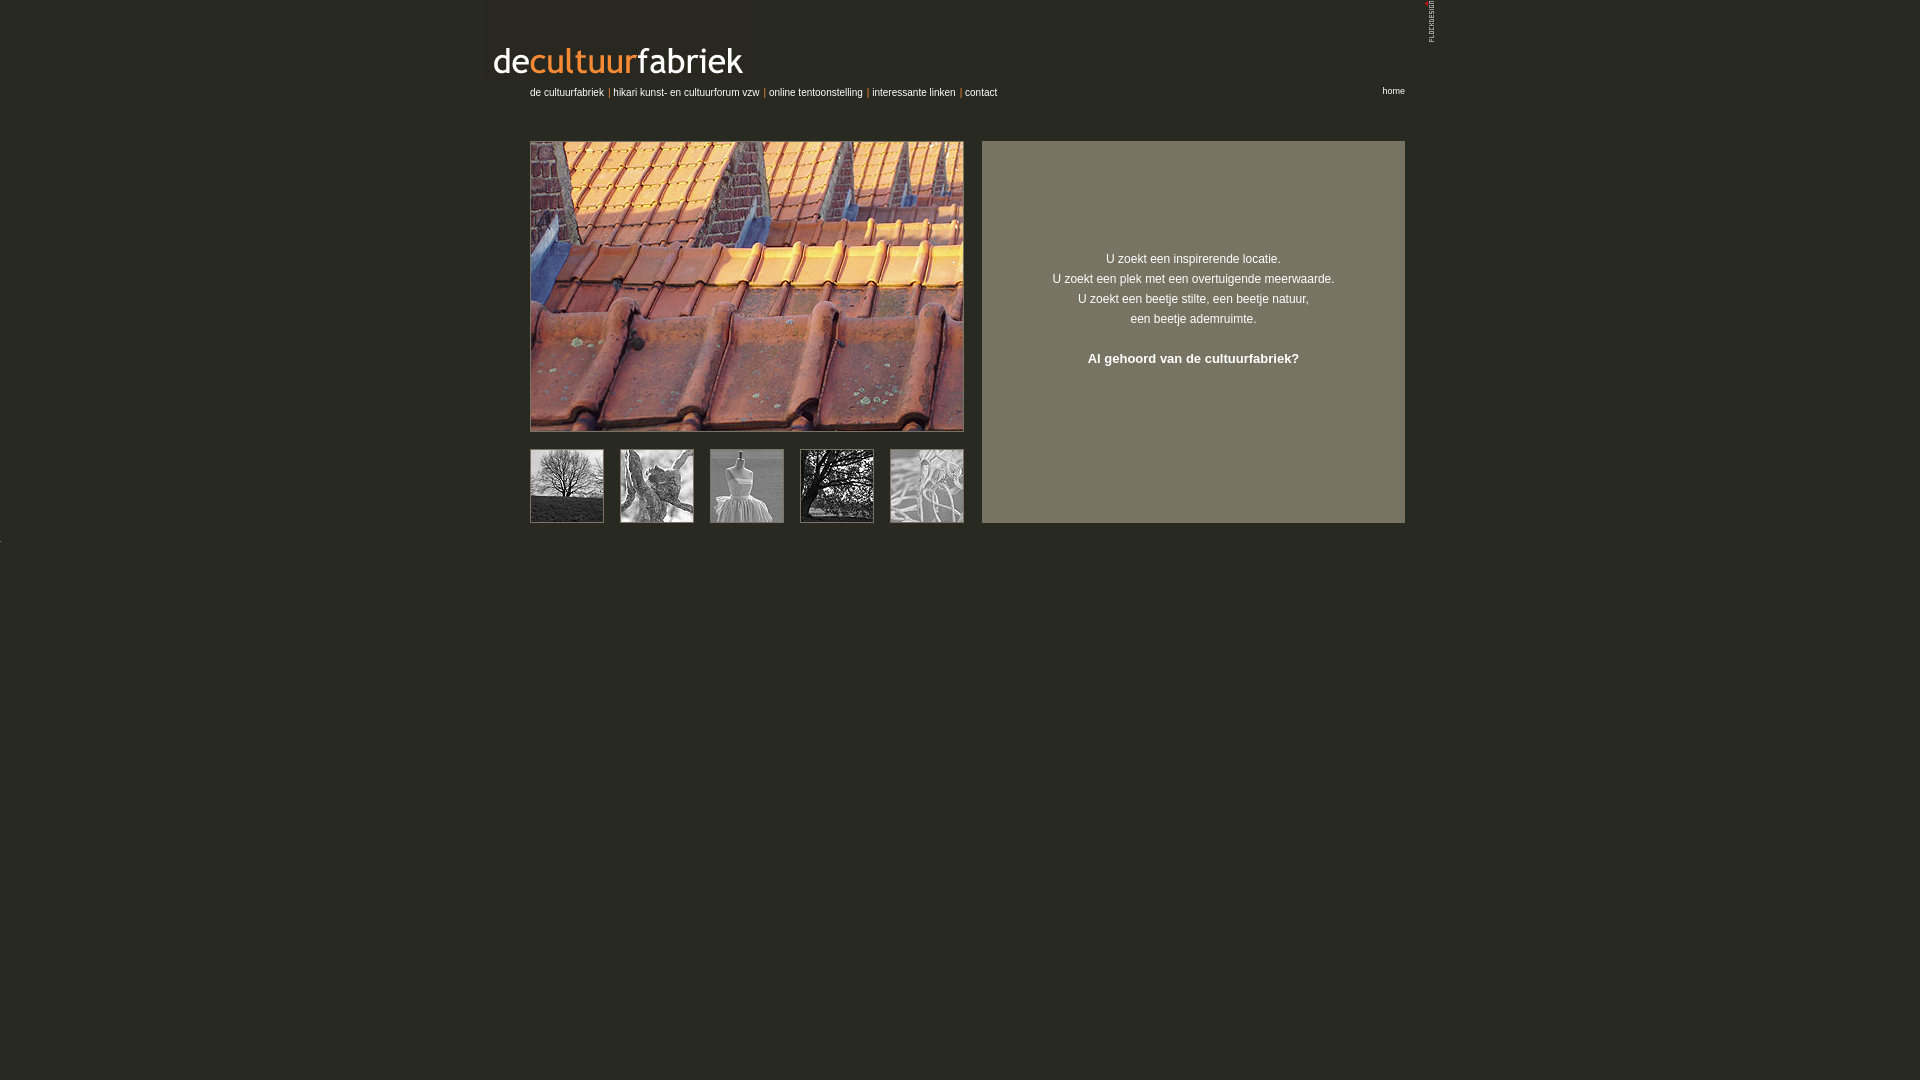 The width and height of the screenshot is (1920, 1080). What do you see at coordinates (0, 538) in the screenshot?
I see `Web Counter` at bounding box center [0, 538].